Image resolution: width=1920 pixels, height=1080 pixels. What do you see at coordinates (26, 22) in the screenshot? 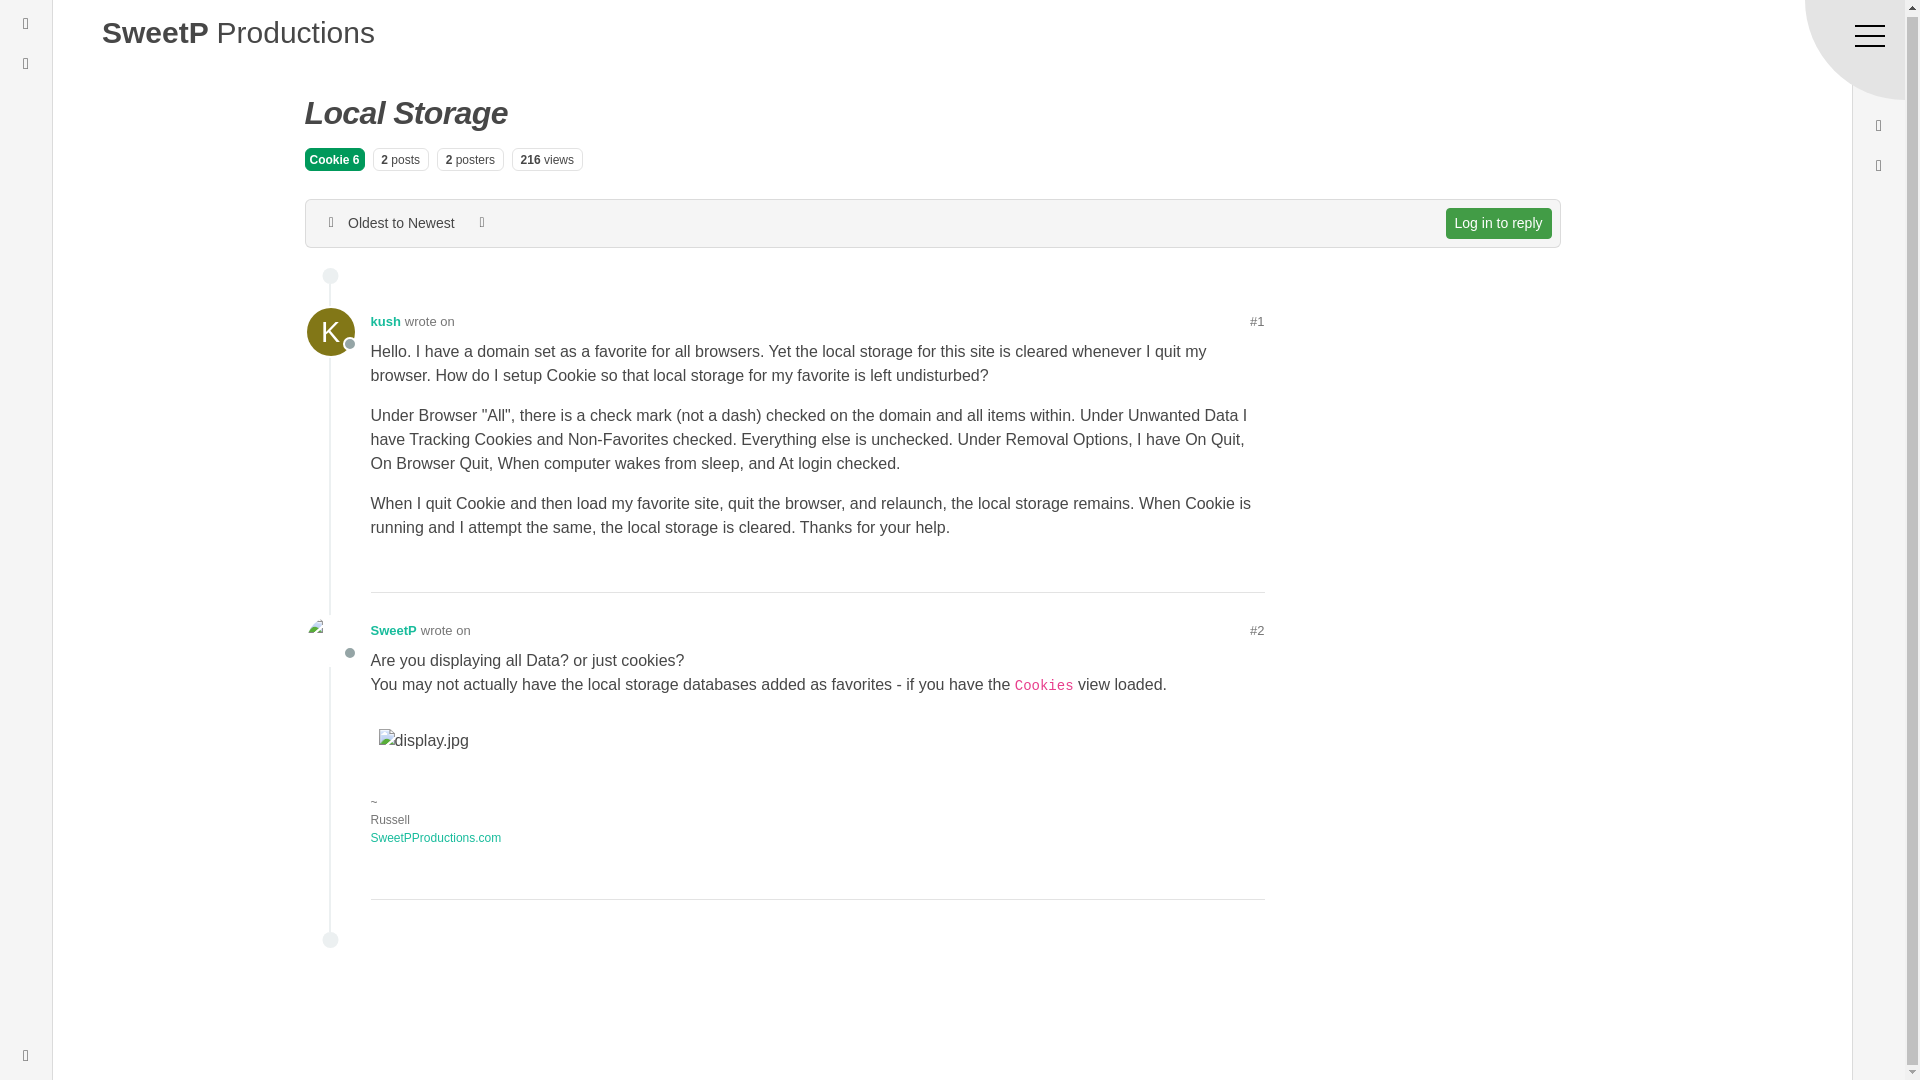
I see `SweetP Productions` at bounding box center [26, 22].